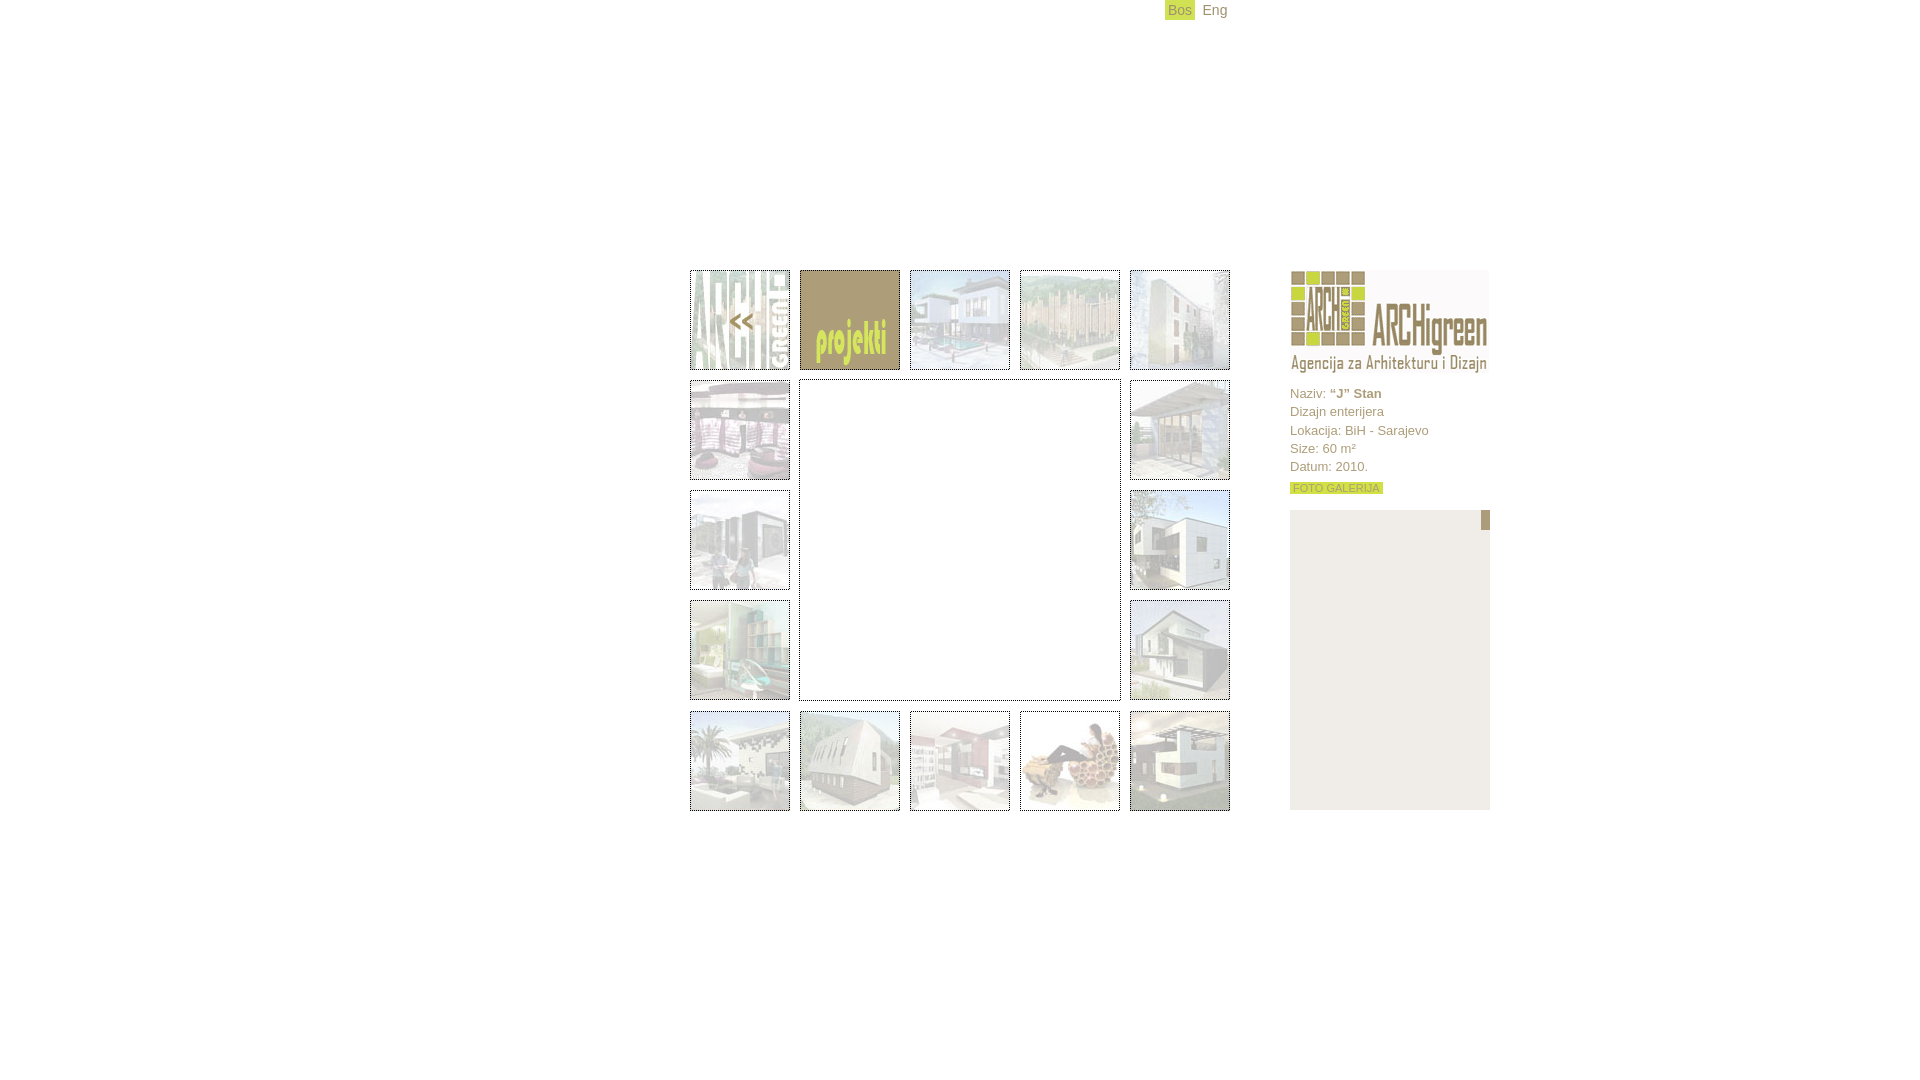 The width and height of the screenshot is (1920, 1080). I want to click on FOTO GALERIJA, so click(1336, 488).